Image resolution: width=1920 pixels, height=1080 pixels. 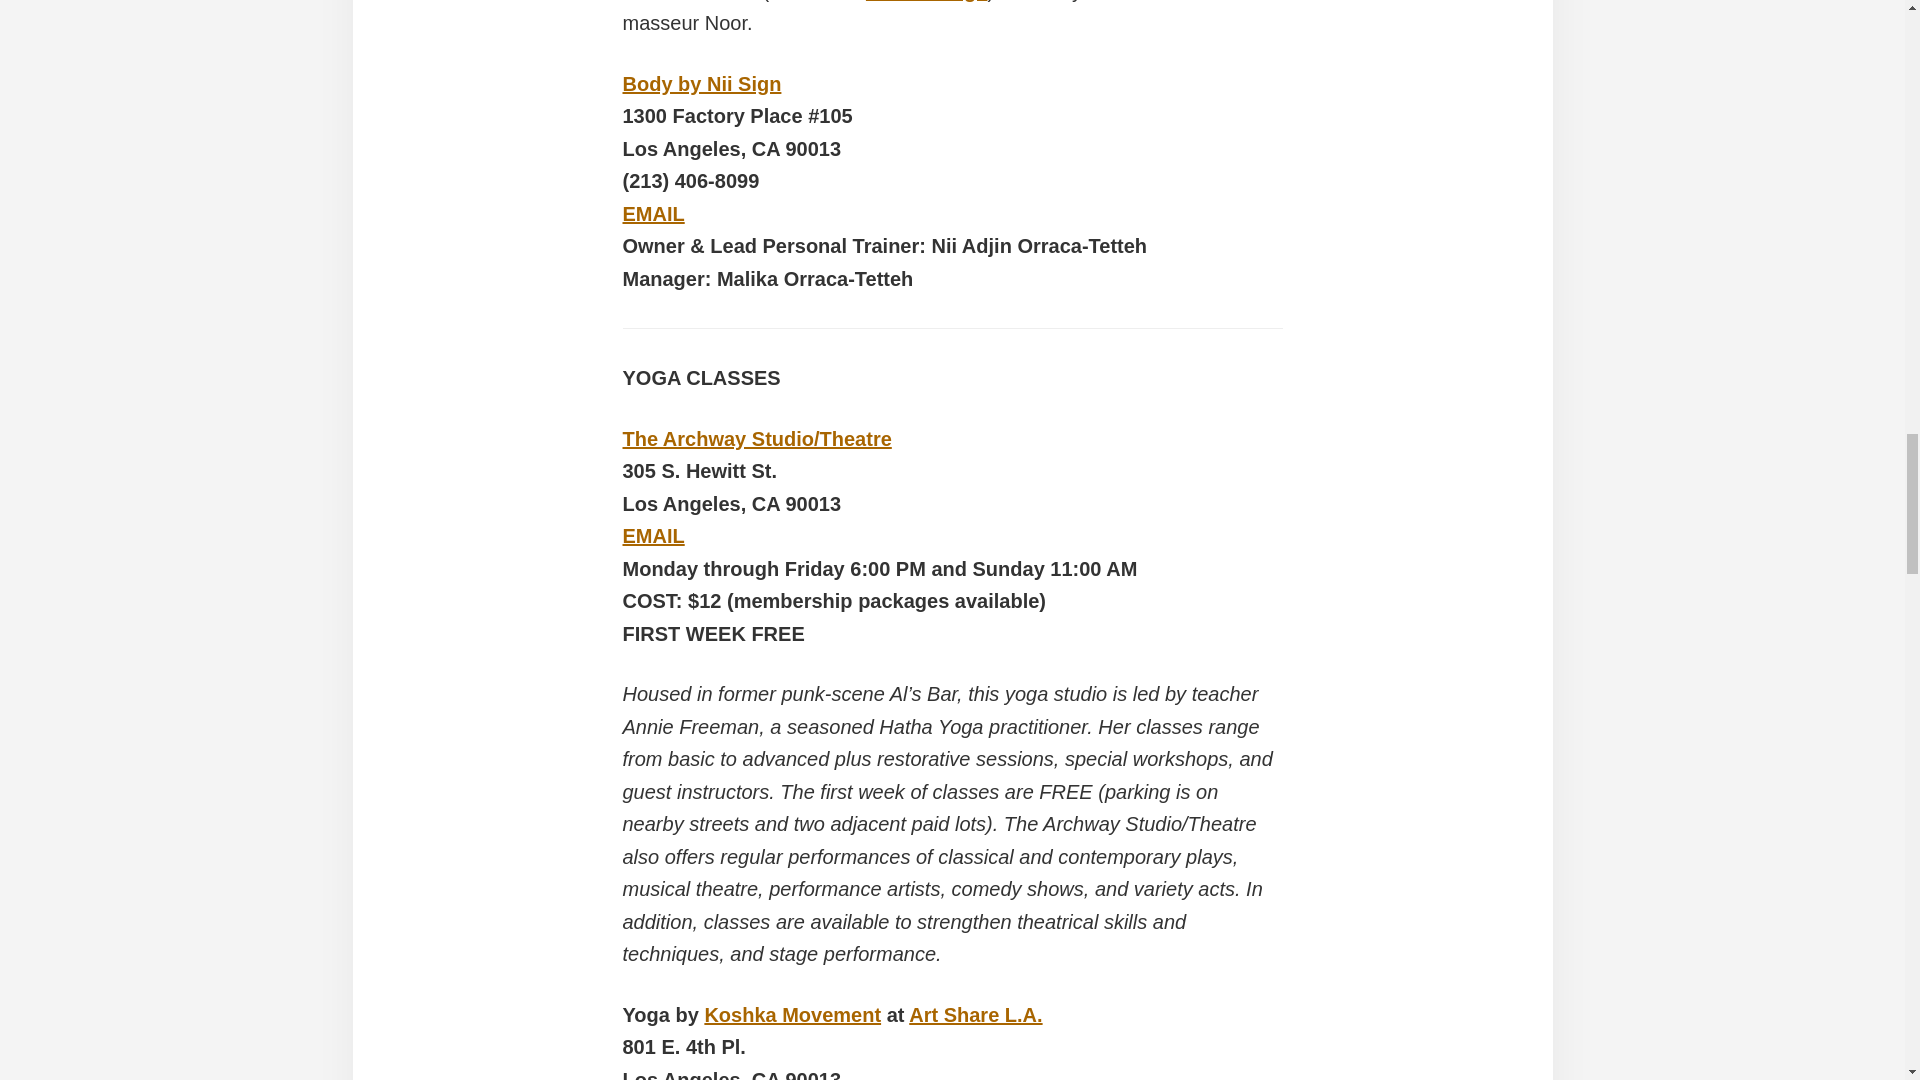 What do you see at coordinates (792, 1015) in the screenshot?
I see `Koshka Movement` at bounding box center [792, 1015].